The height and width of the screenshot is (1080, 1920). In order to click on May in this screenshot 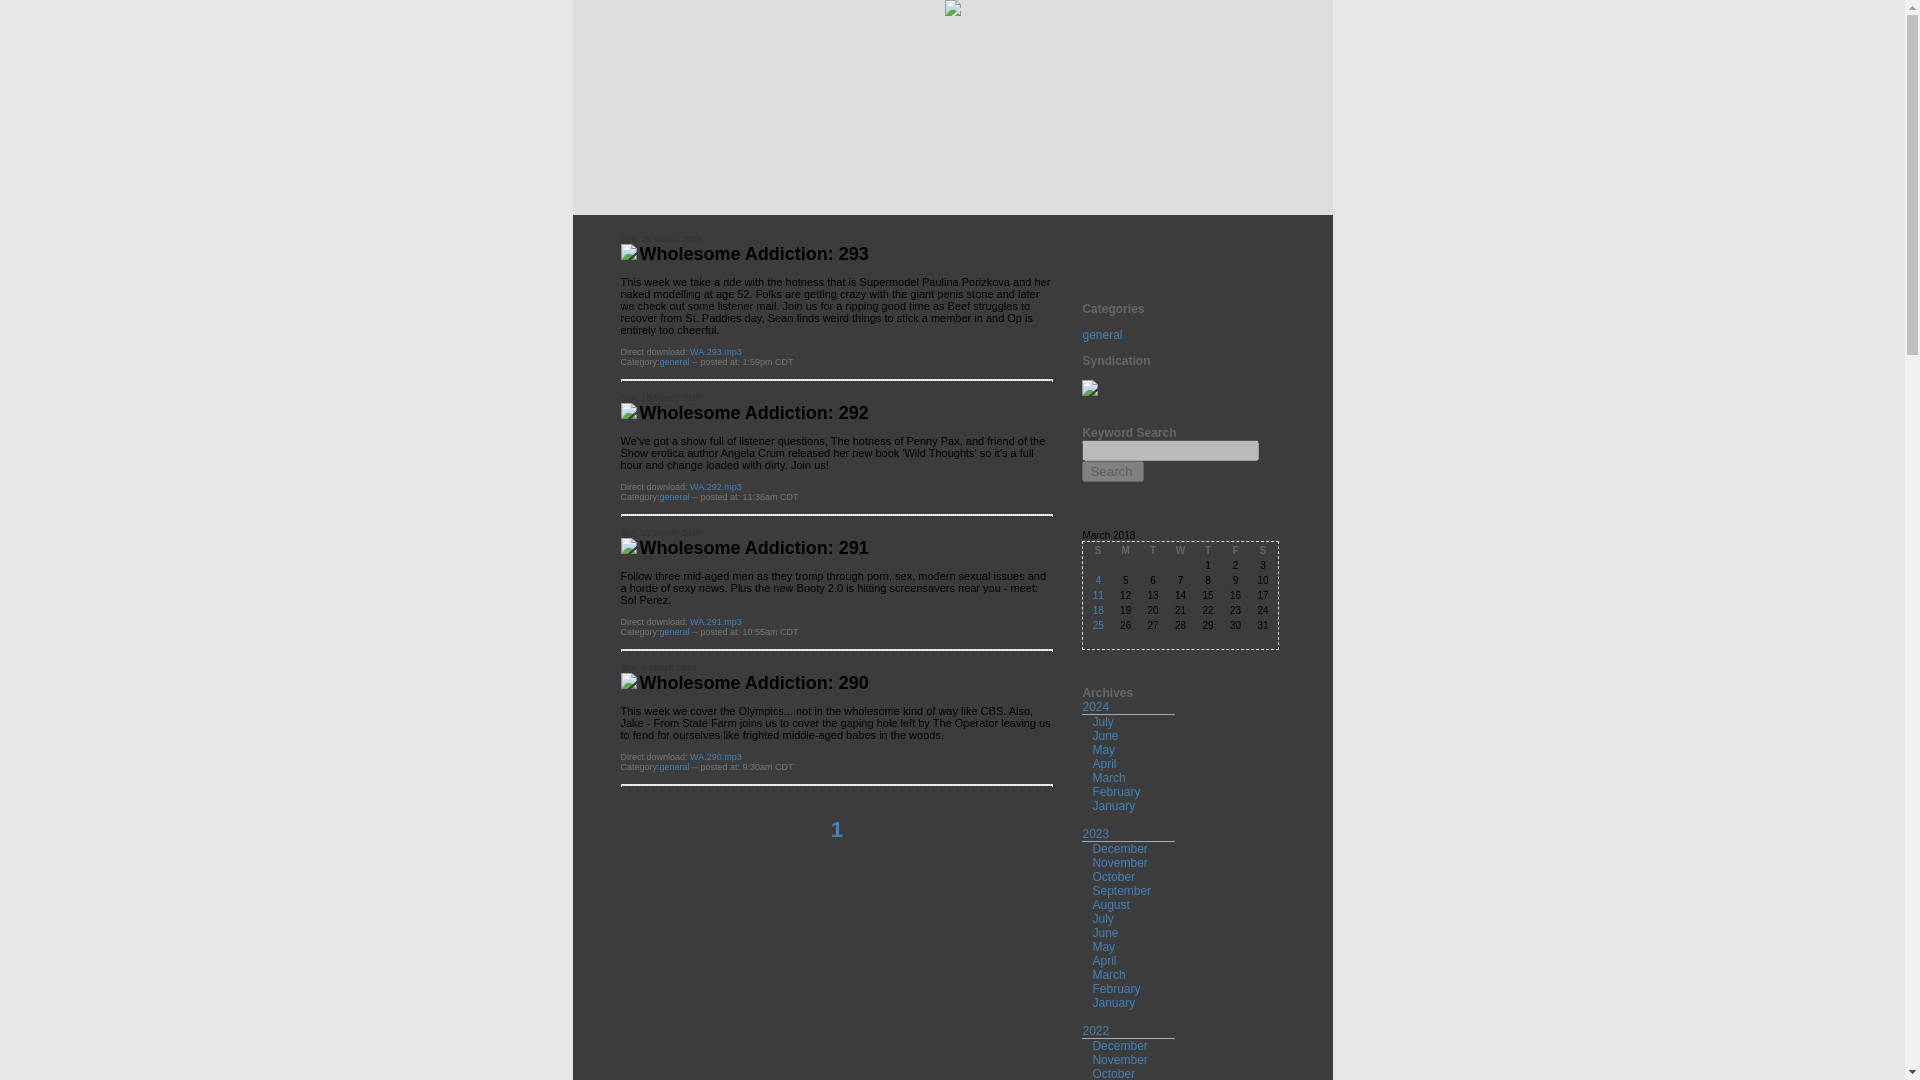, I will do `click(1104, 750)`.